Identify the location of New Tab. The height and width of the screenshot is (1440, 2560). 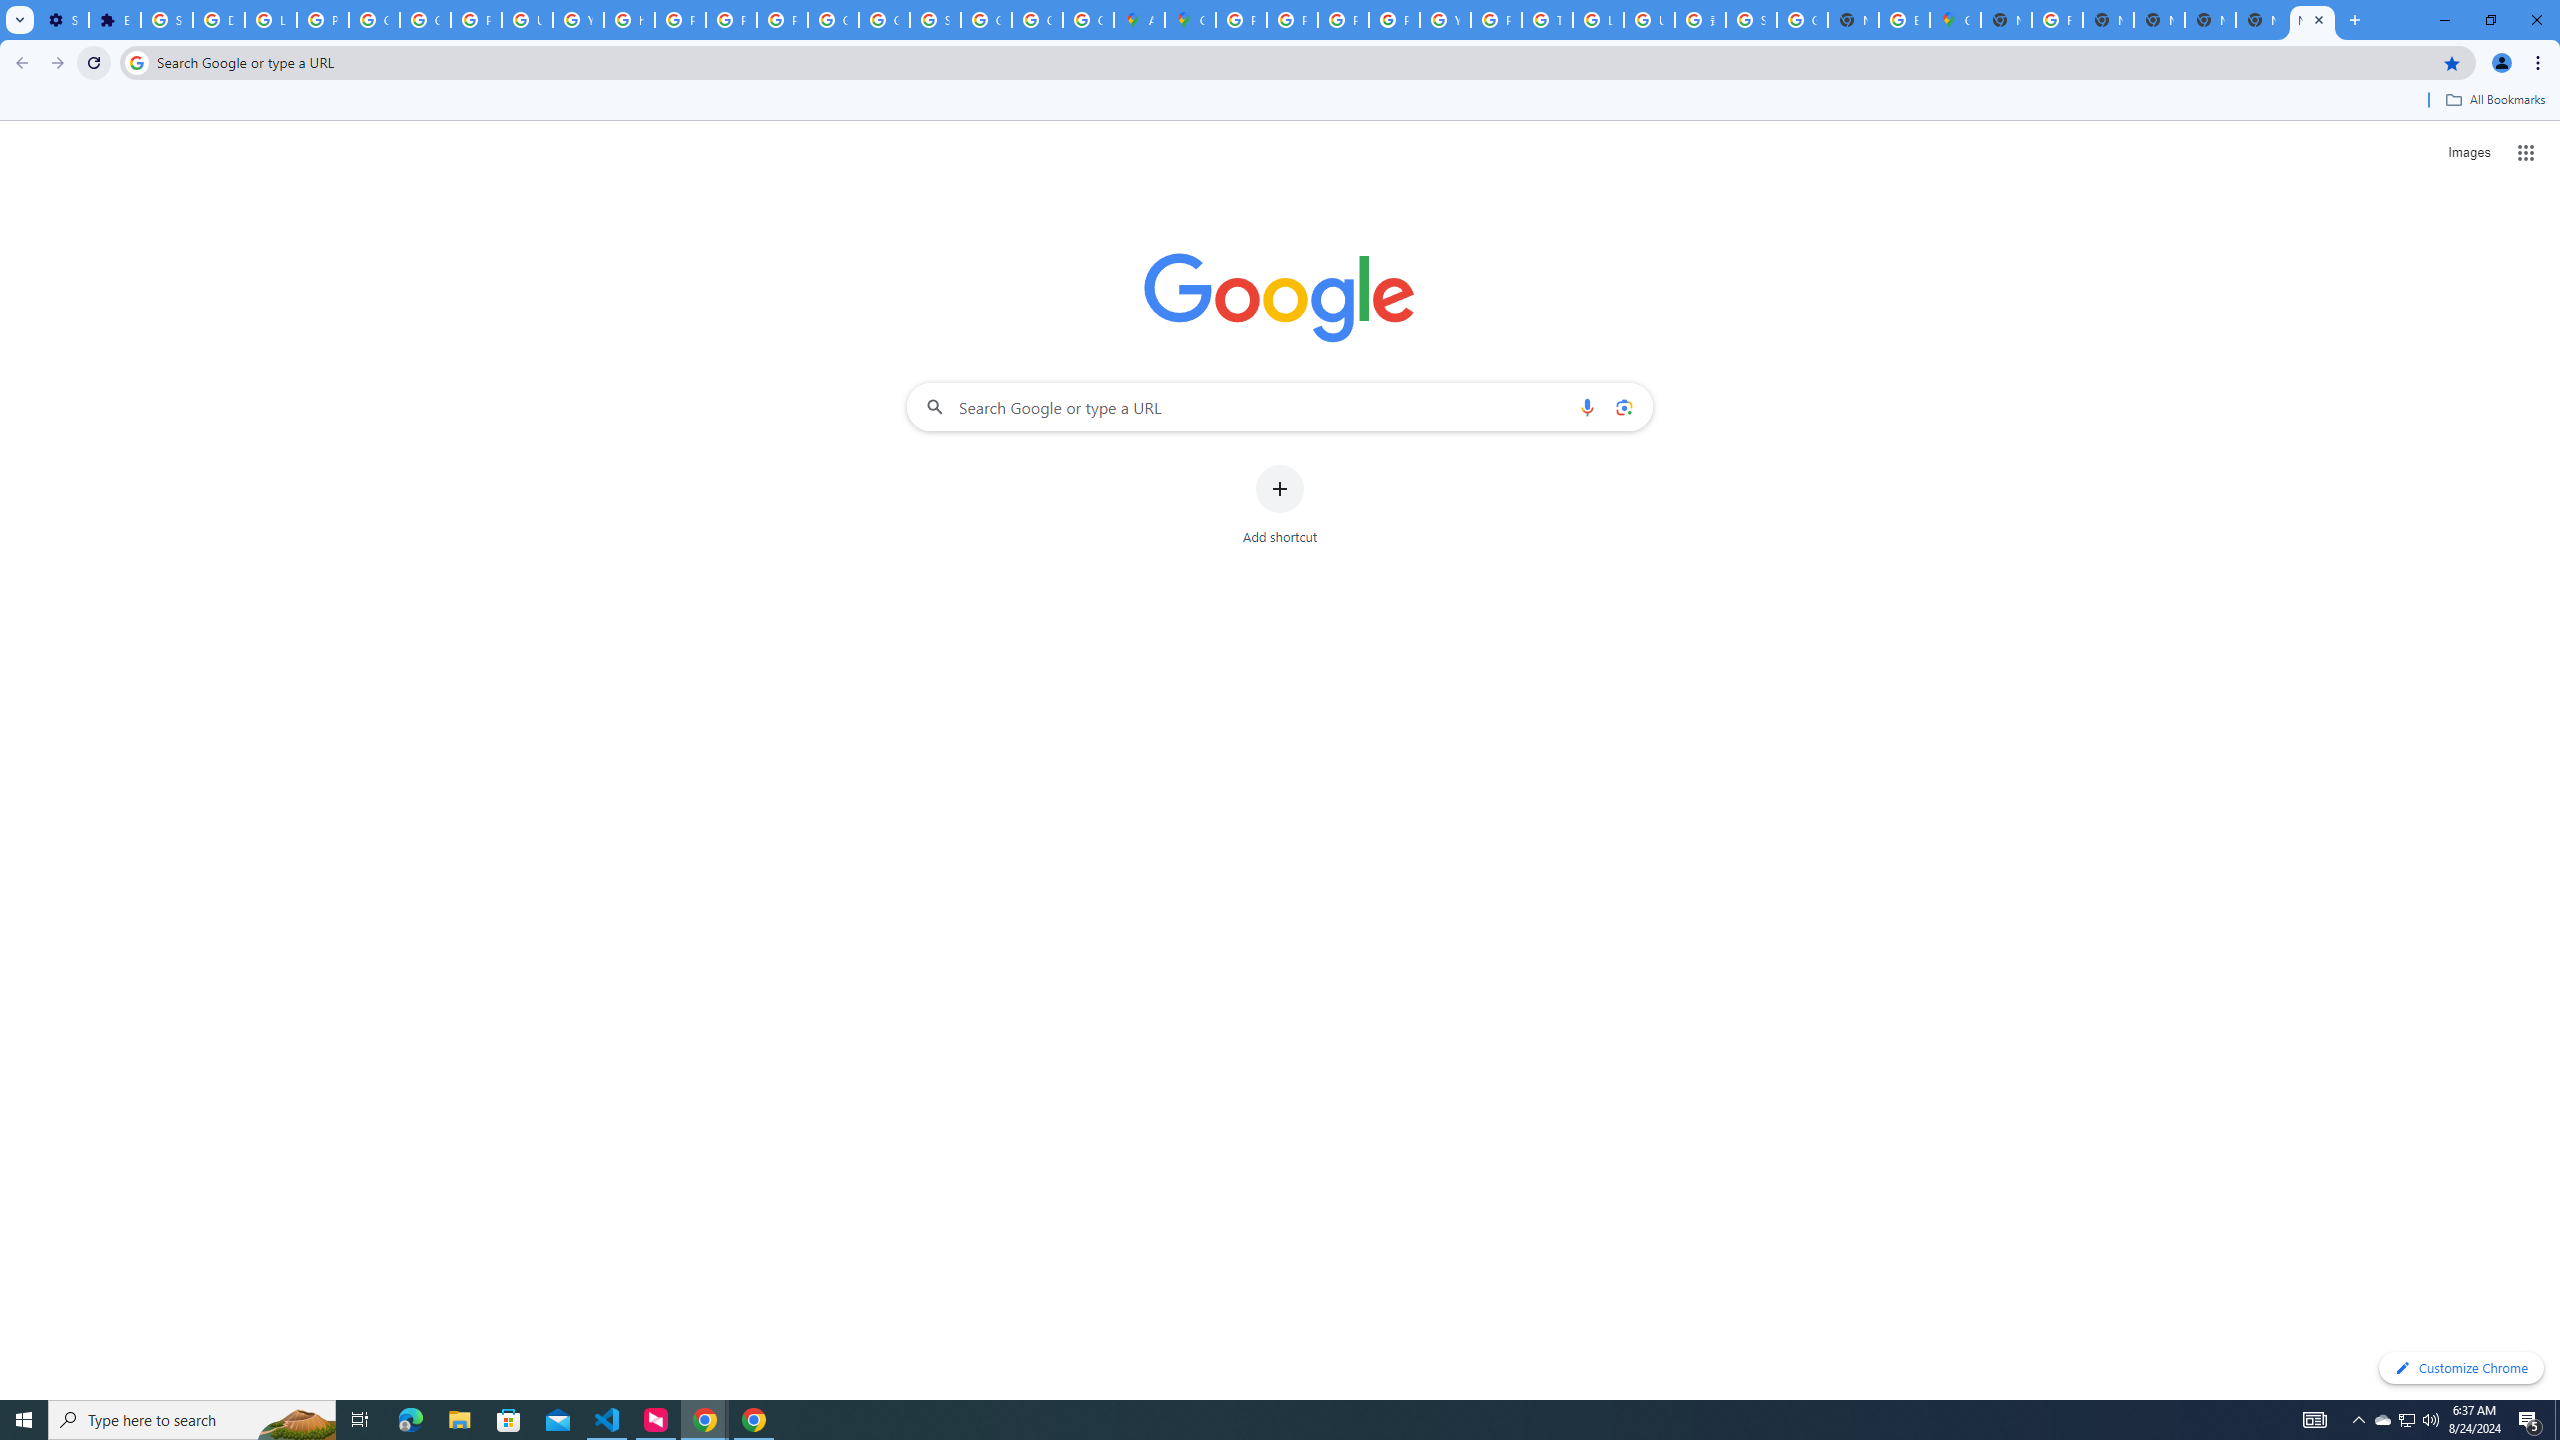
(2262, 20).